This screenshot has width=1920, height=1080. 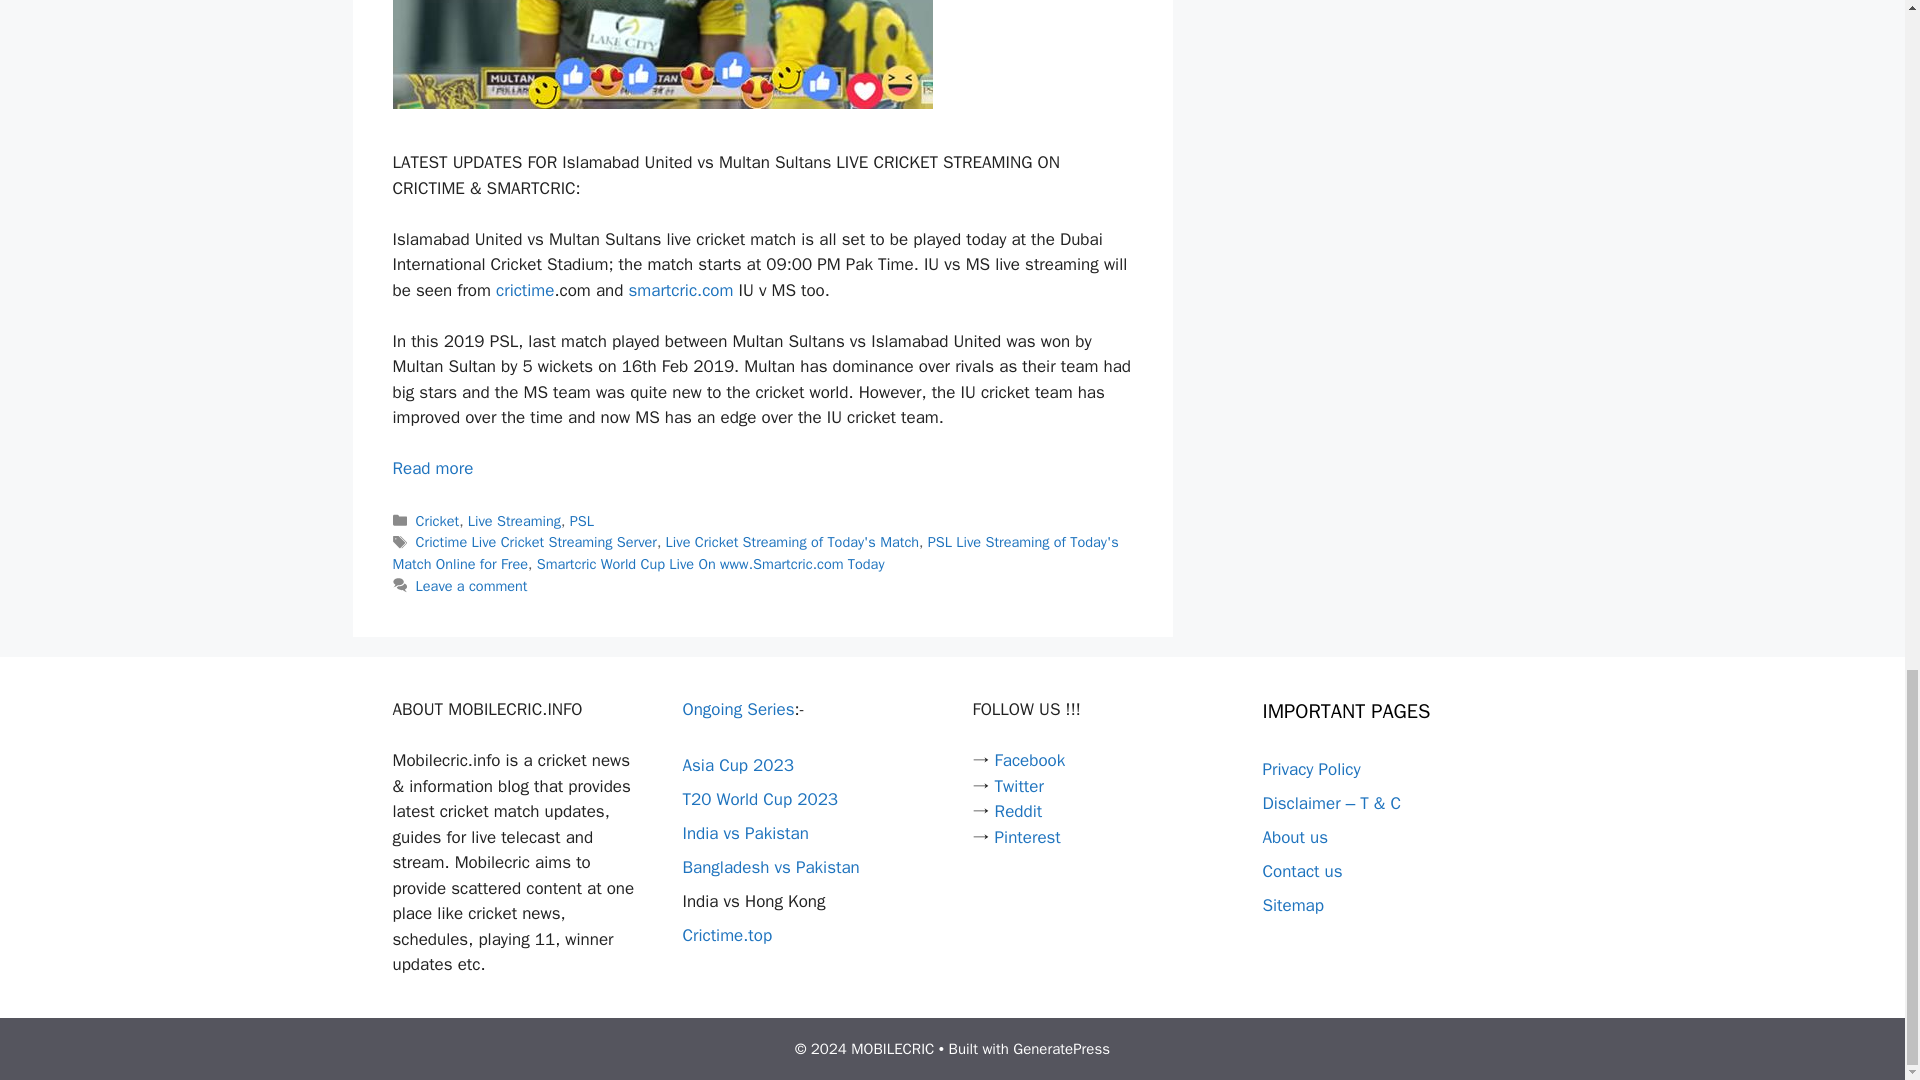 What do you see at coordinates (472, 586) in the screenshot?
I see `Leave a comment` at bounding box center [472, 586].